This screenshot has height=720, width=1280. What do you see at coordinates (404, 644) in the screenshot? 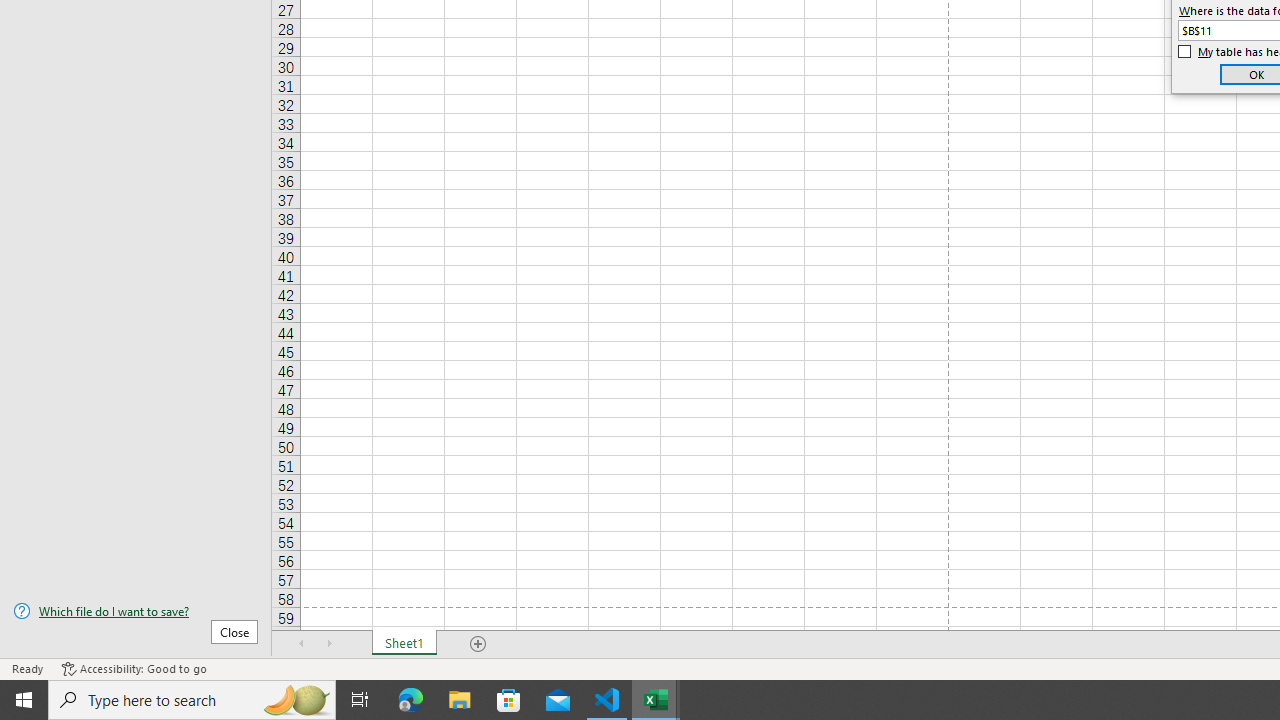
I see `Sheet1` at bounding box center [404, 644].